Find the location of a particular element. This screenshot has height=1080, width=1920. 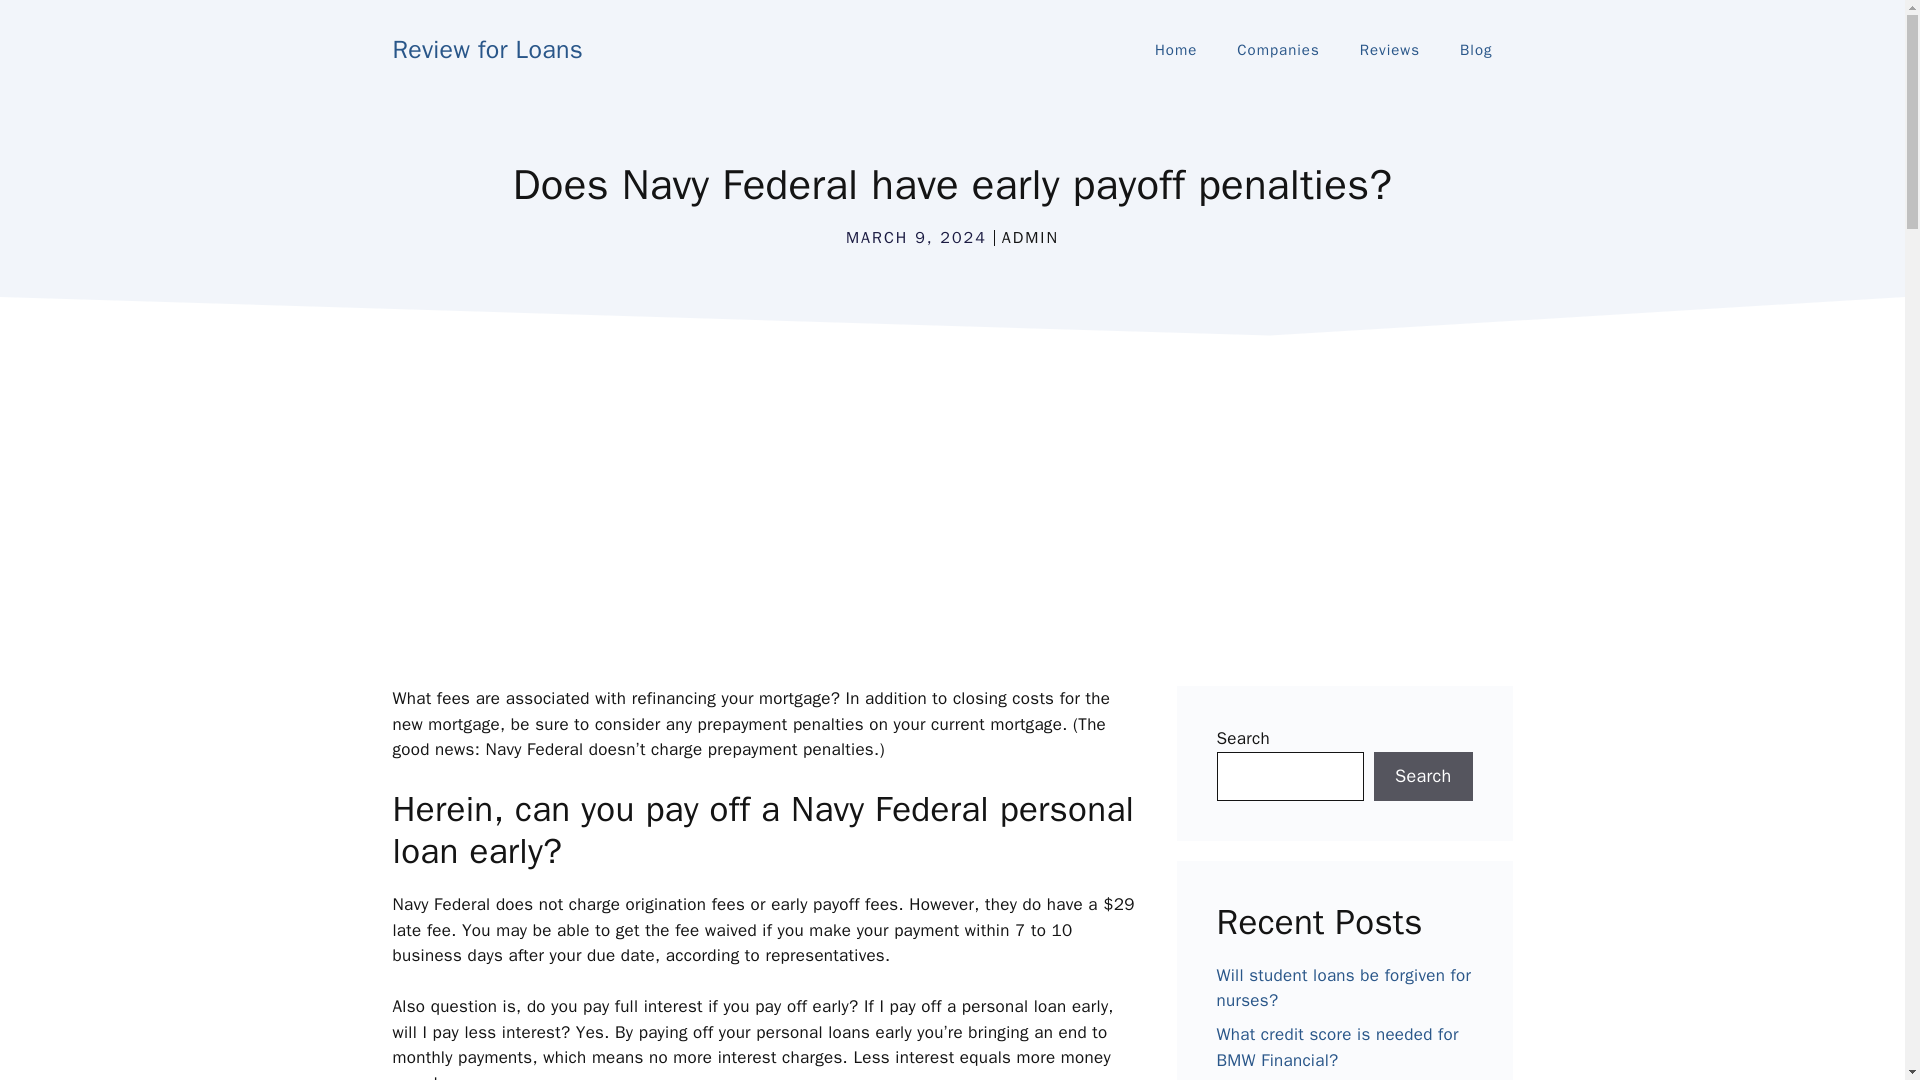

Search is located at coordinates (1423, 776).